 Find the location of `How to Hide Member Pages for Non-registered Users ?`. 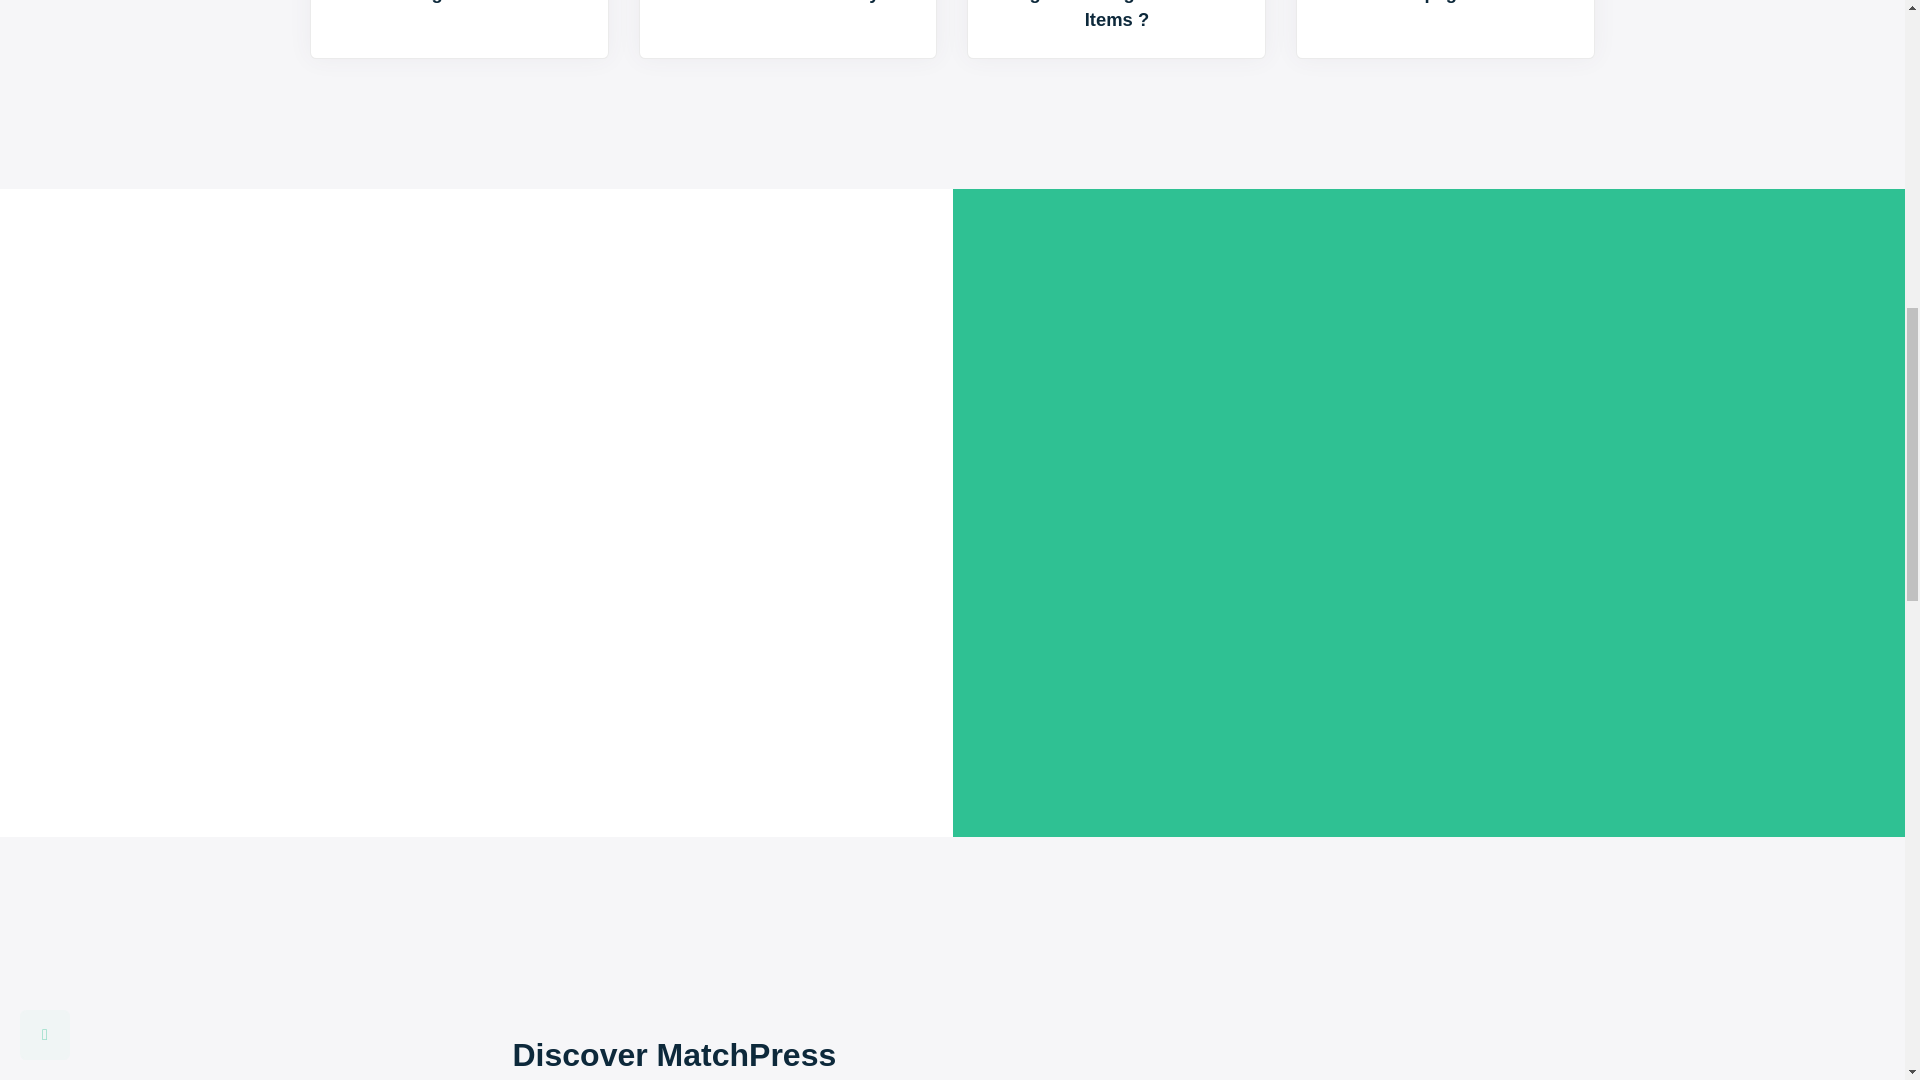

How to Hide Member Pages for Non-registered Users ? is located at coordinates (458, 30).